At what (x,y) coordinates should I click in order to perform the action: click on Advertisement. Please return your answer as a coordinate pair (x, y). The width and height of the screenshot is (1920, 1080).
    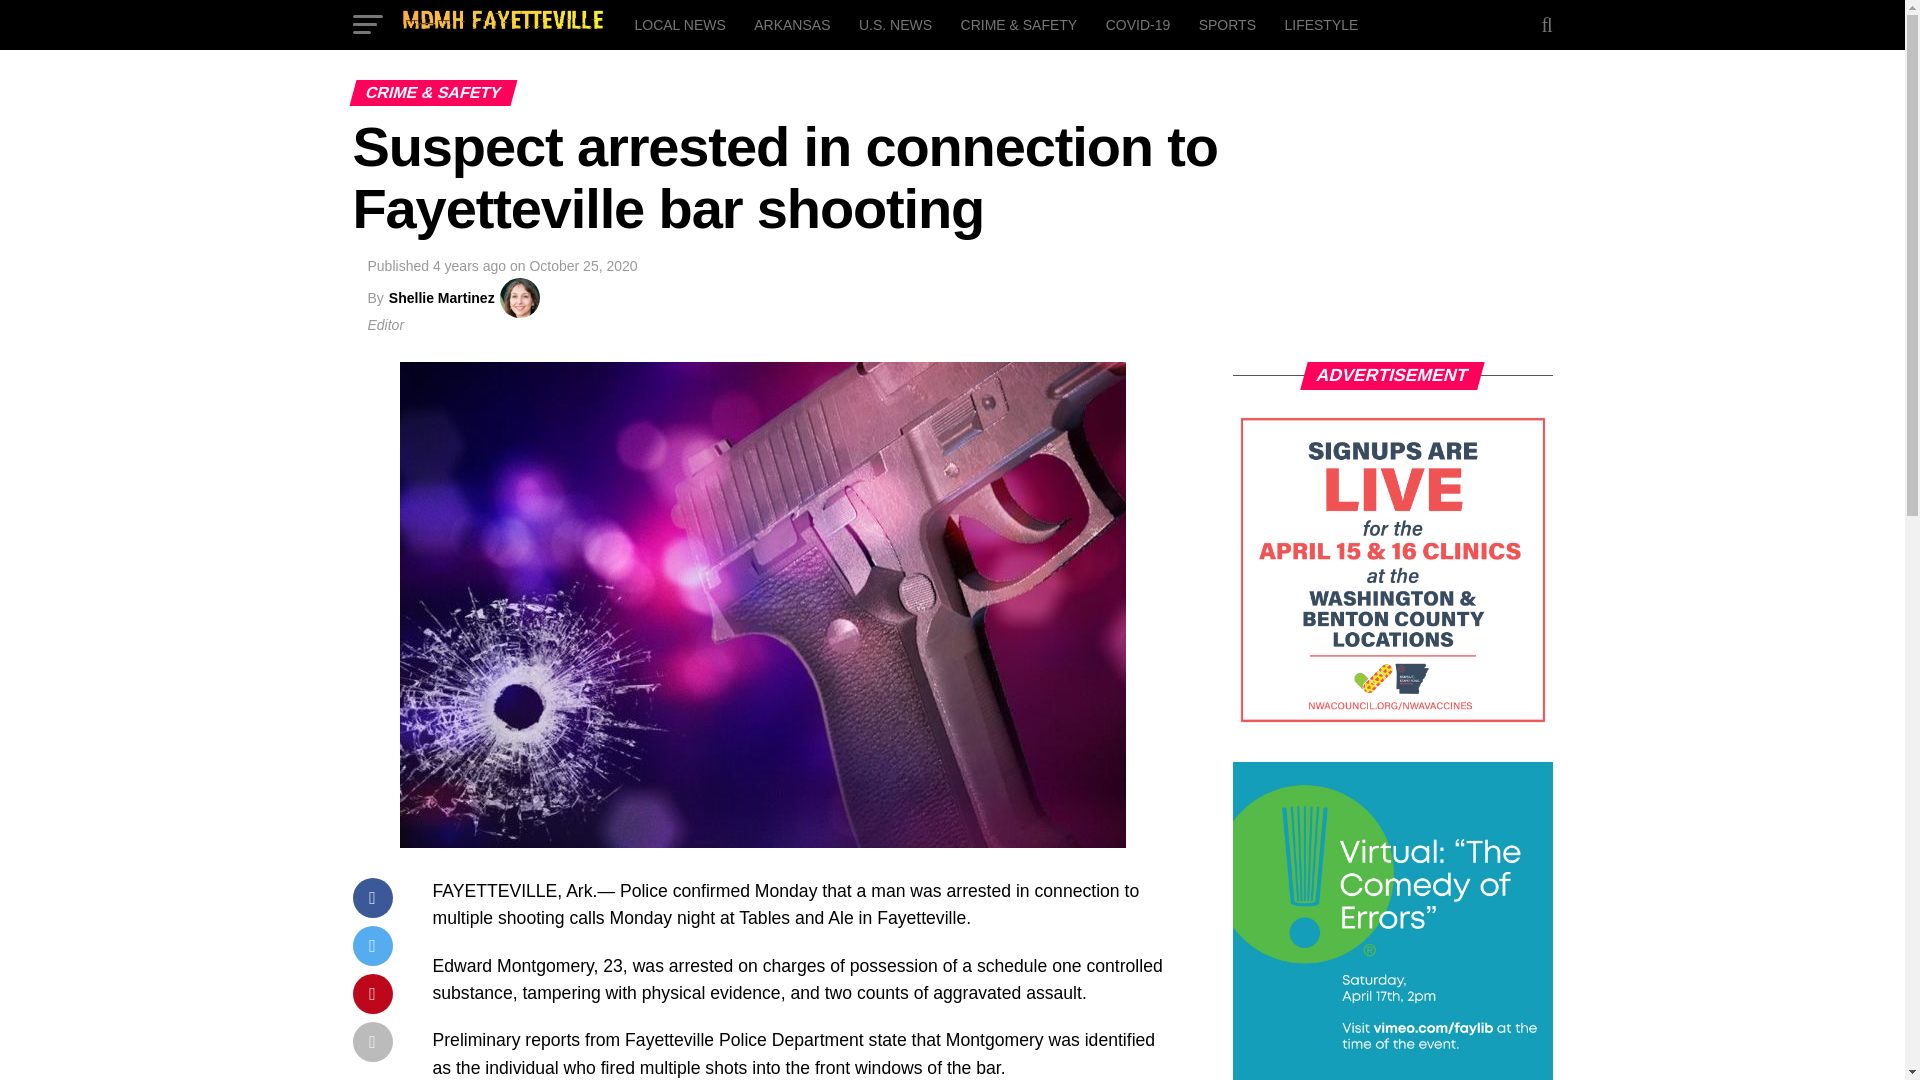
    Looking at the image, I should click on (1392, 570).